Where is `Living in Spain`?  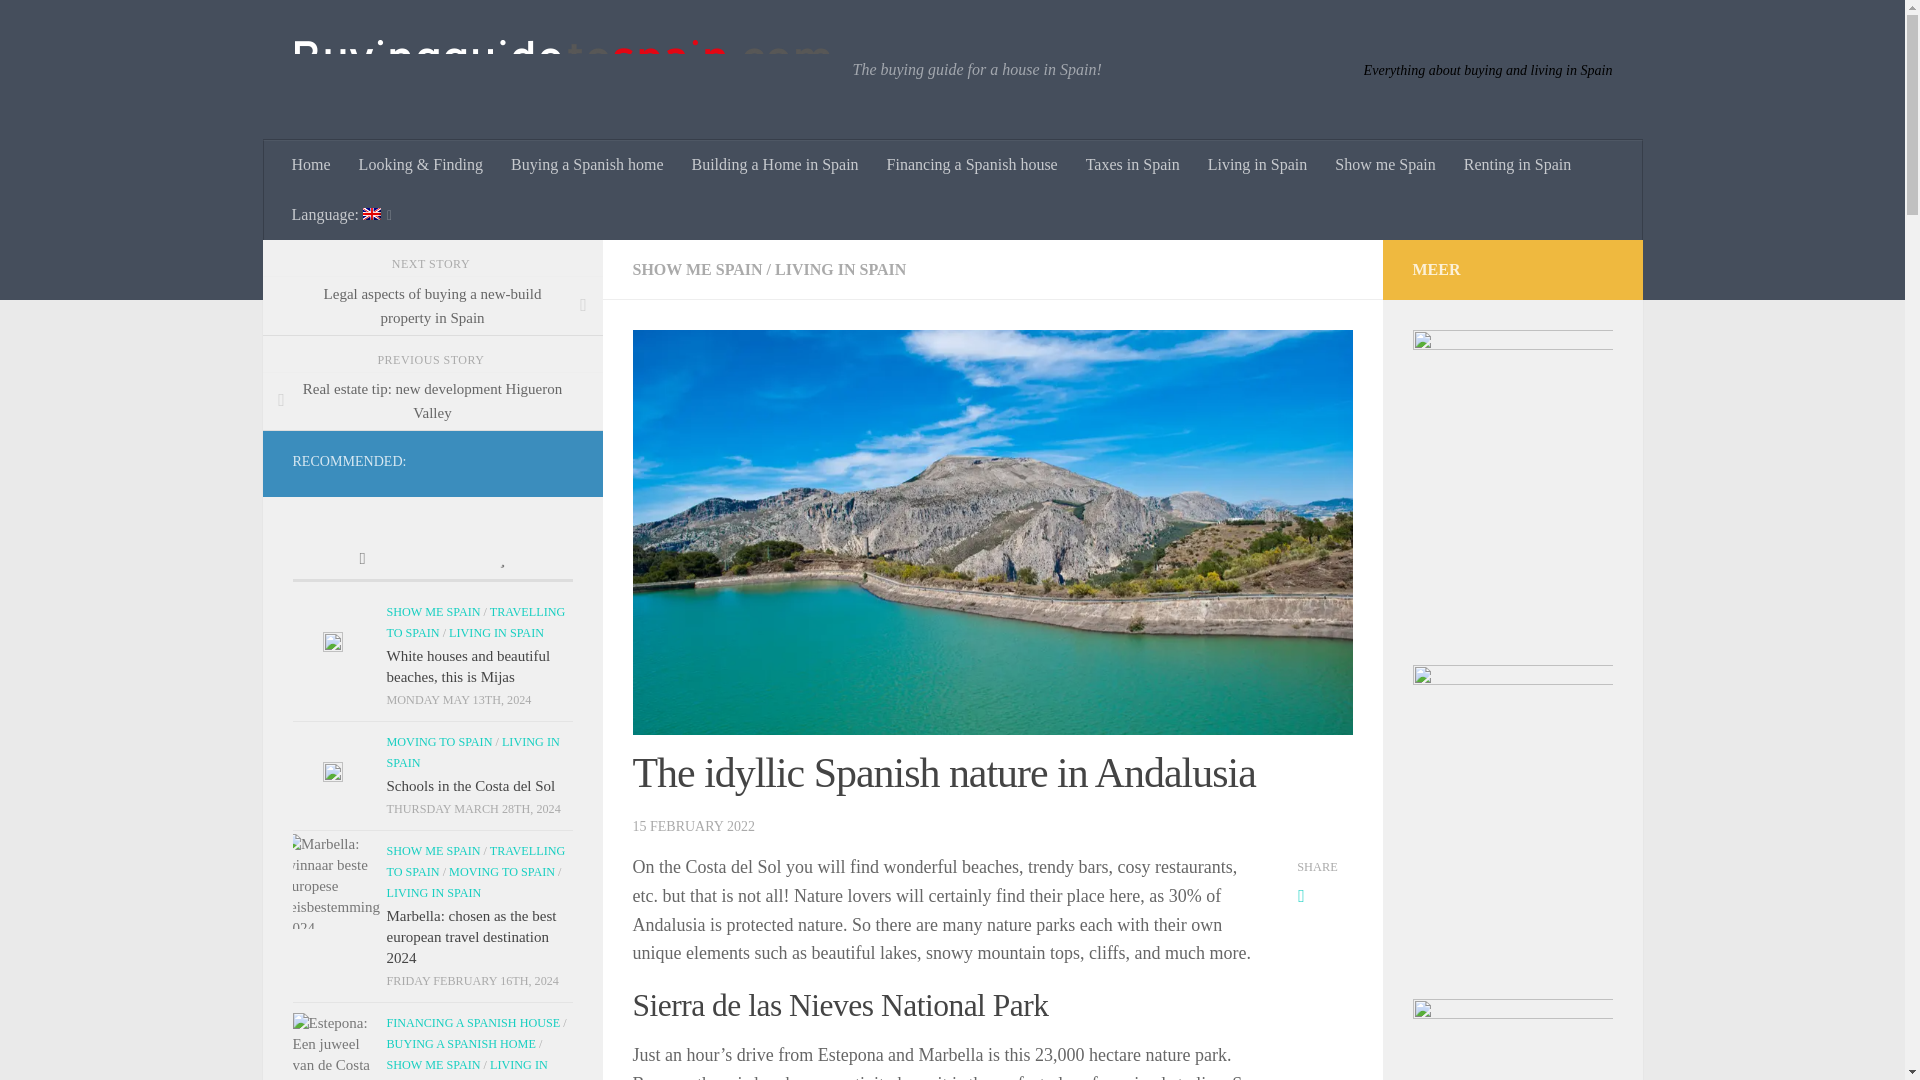
Living in Spain is located at coordinates (1258, 165).